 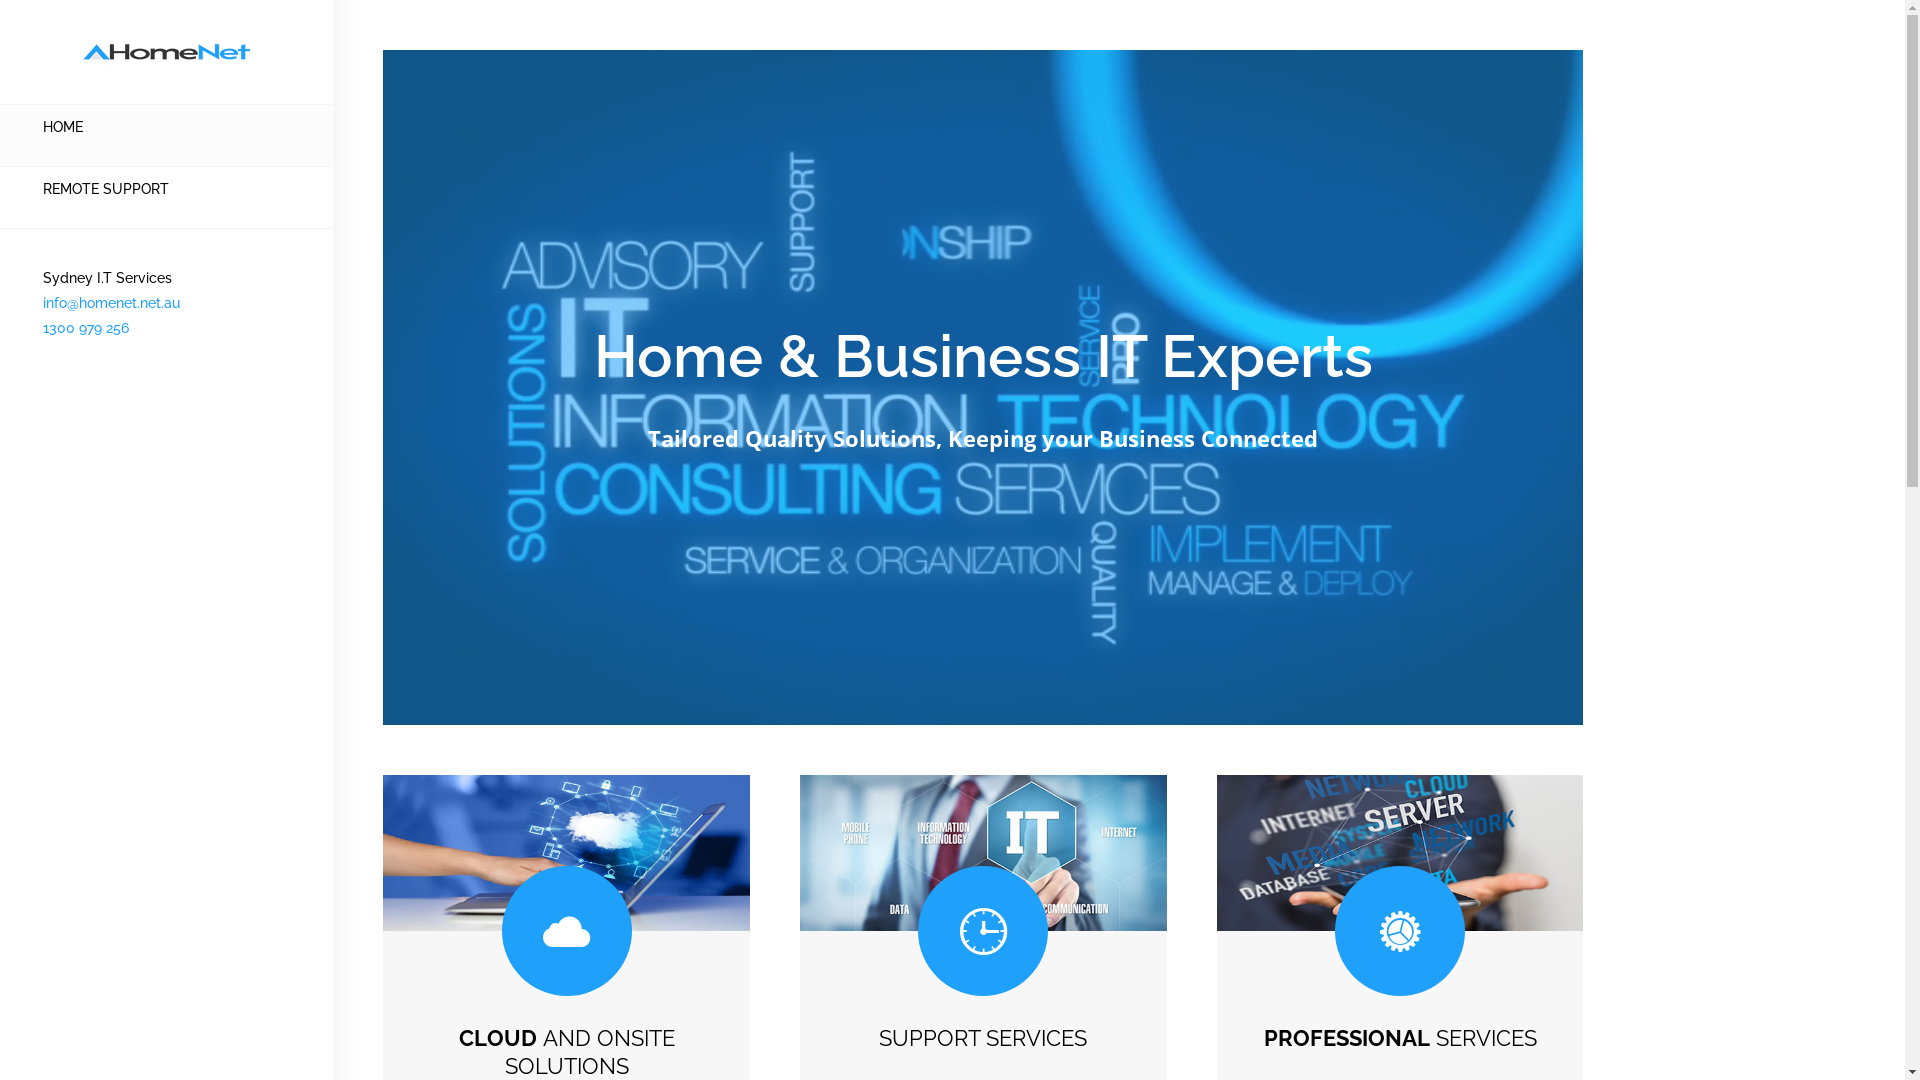 What do you see at coordinates (63, 127) in the screenshot?
I see `HOME` at bounding box center [63, 127].